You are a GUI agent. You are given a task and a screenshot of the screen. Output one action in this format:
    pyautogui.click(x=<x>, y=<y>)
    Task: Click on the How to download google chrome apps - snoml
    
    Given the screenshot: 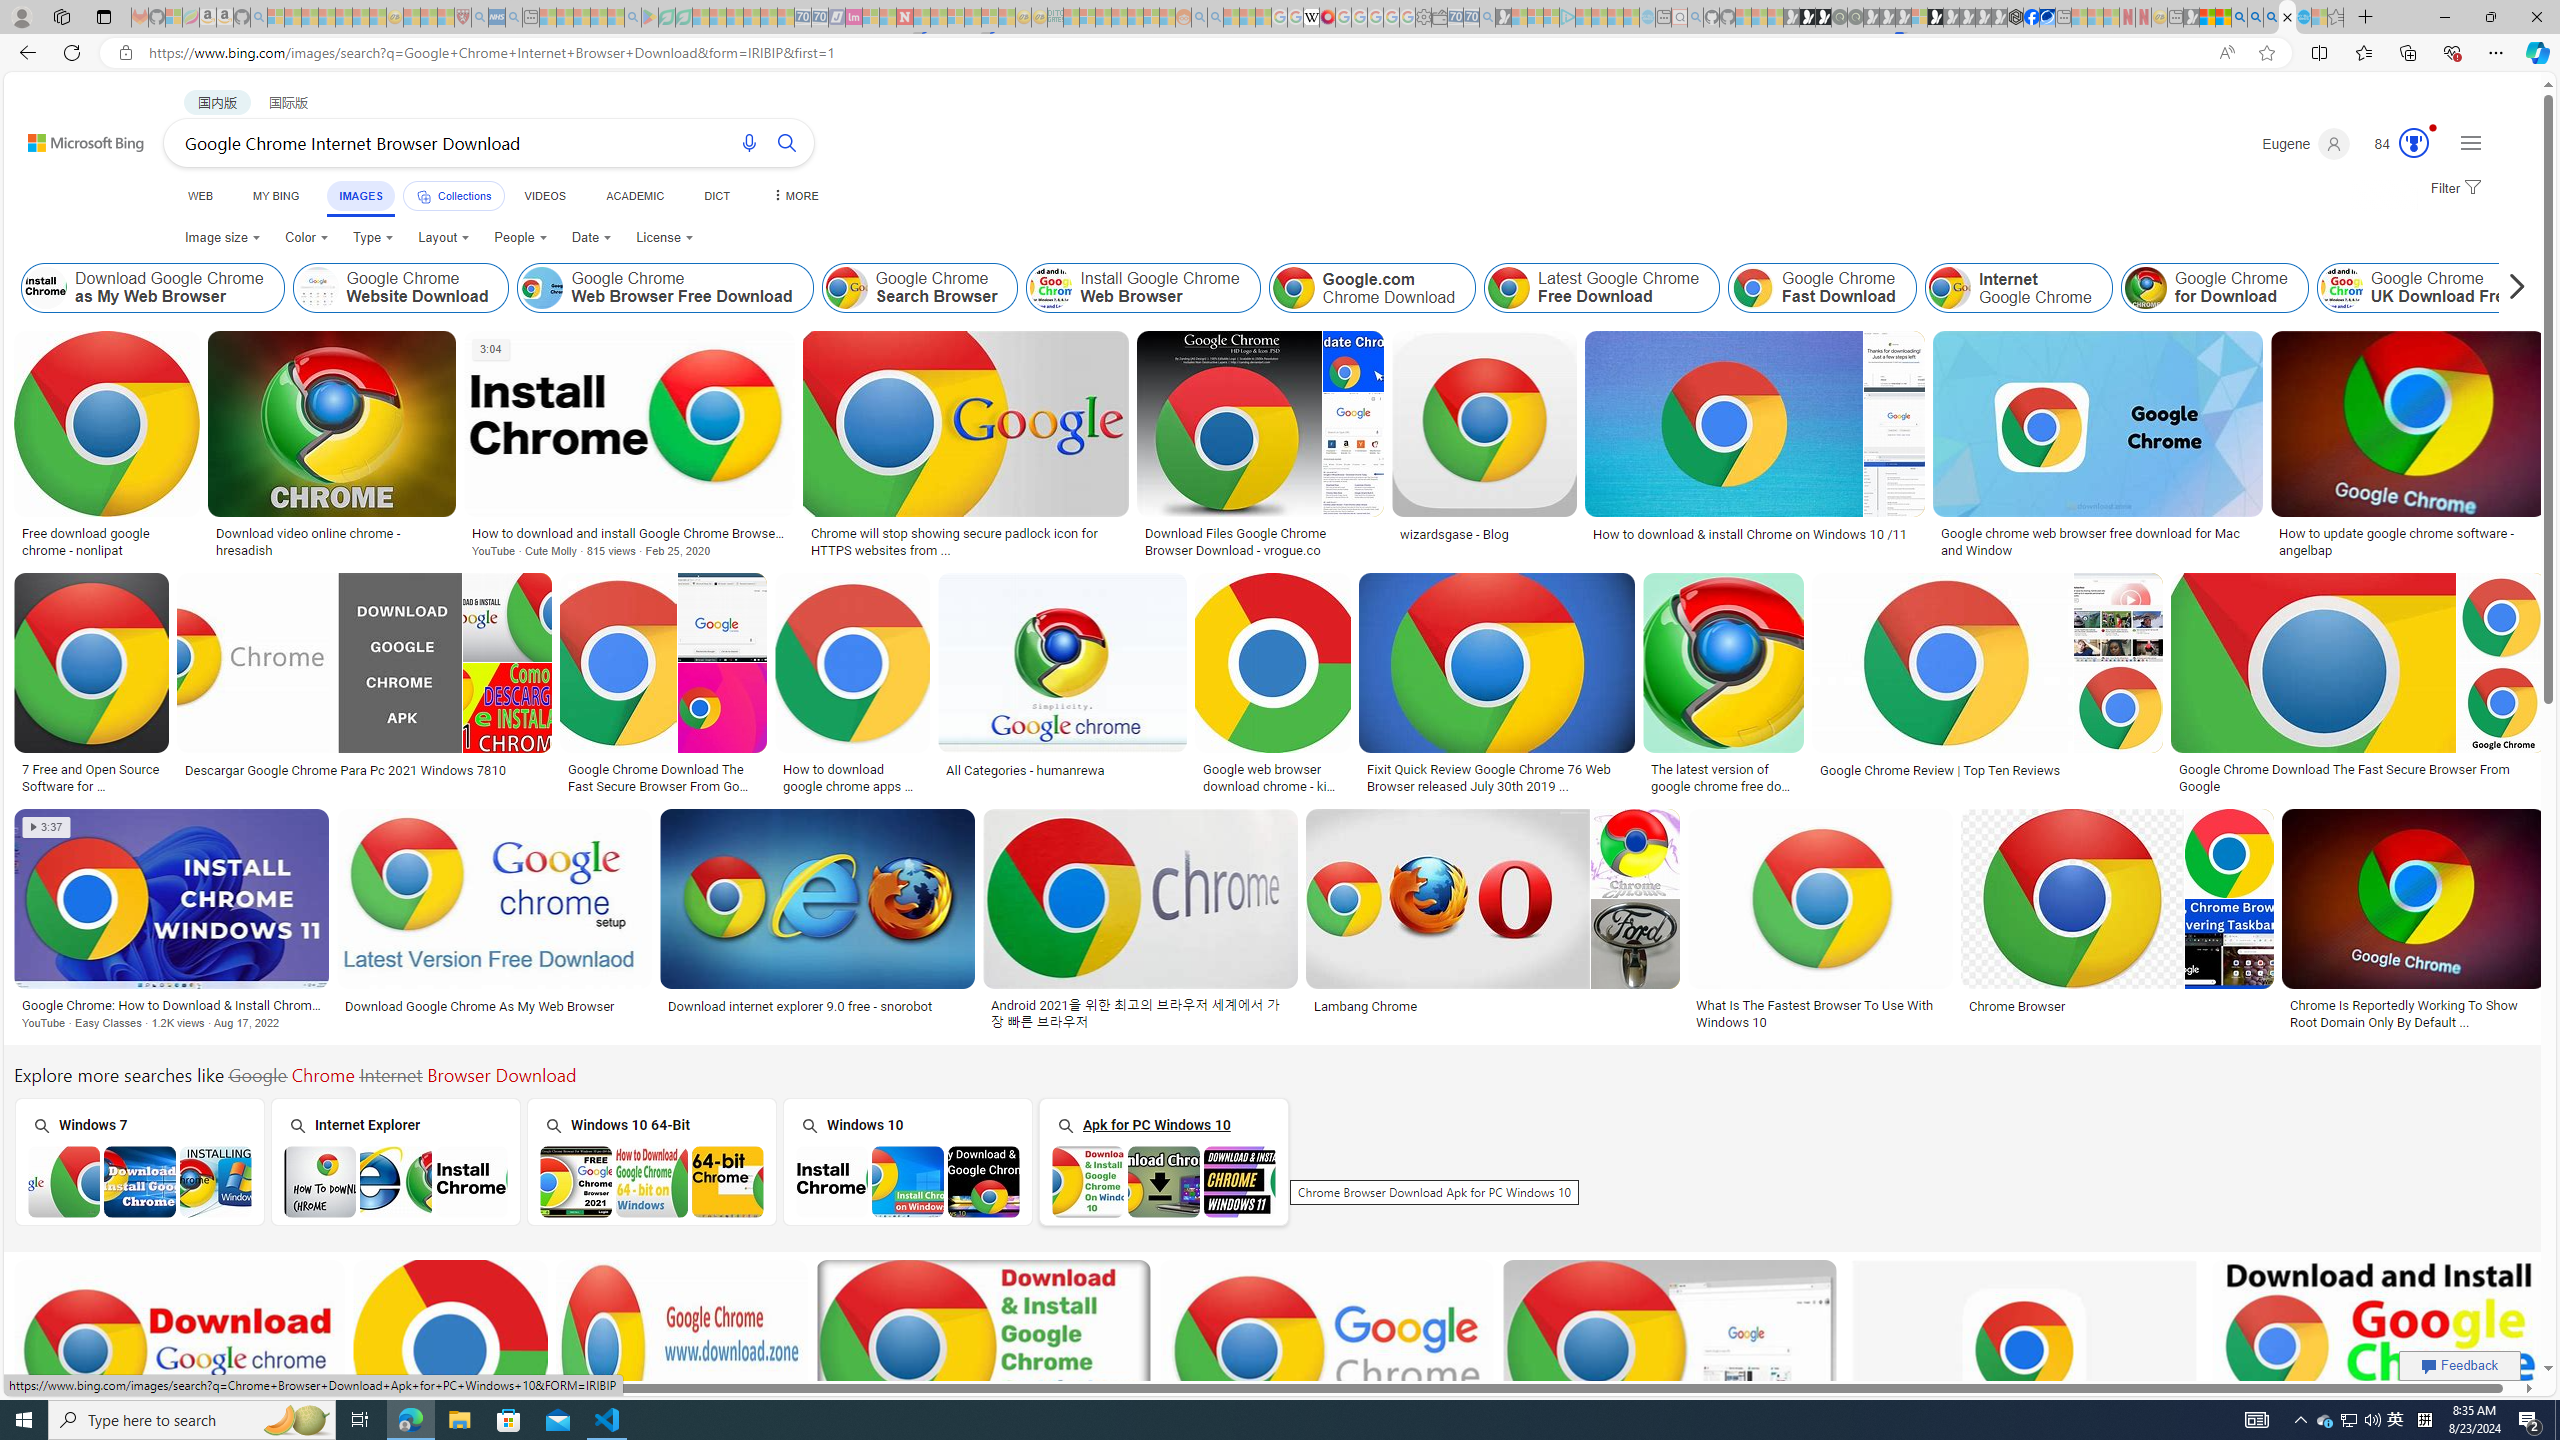 What is the action you would take?
    pyautogui.click(x=852, y=776)
    